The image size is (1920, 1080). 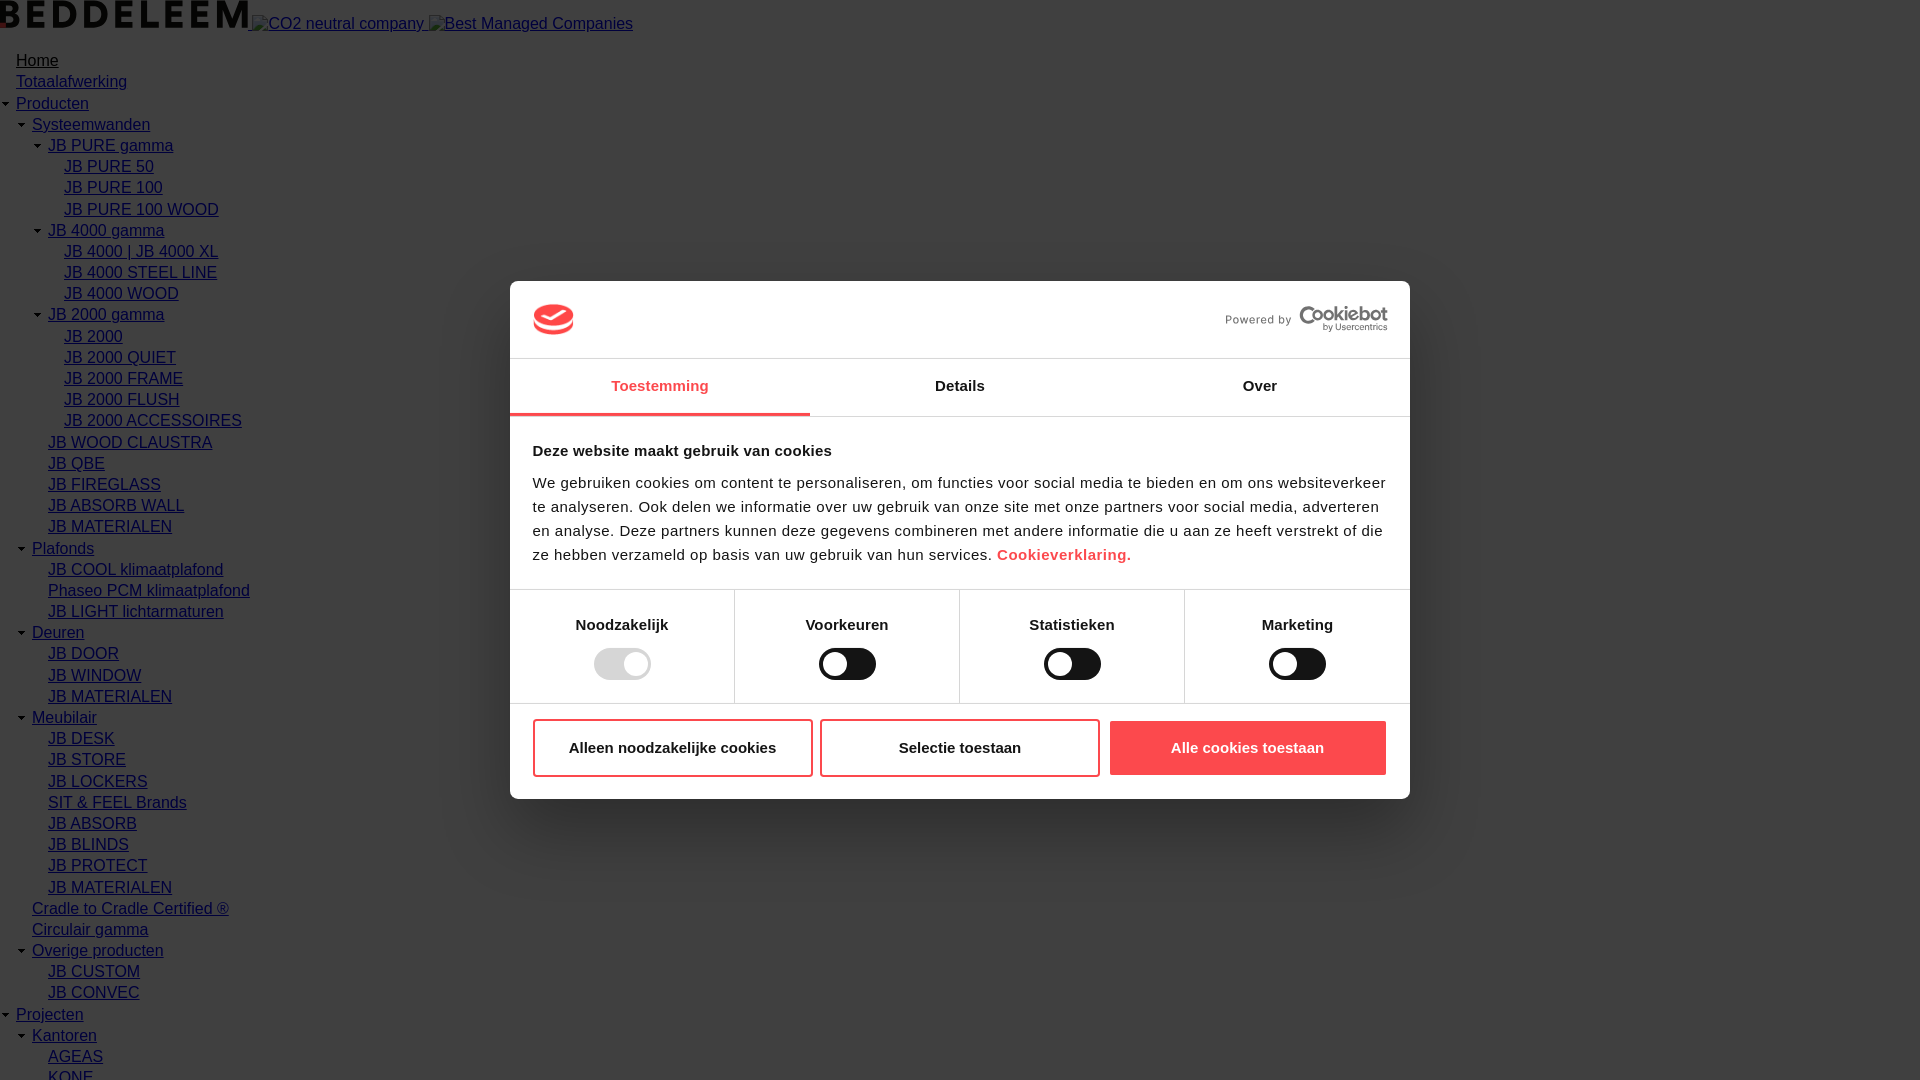 I want to click on JB BLINDS, so click(x=88, y=844).